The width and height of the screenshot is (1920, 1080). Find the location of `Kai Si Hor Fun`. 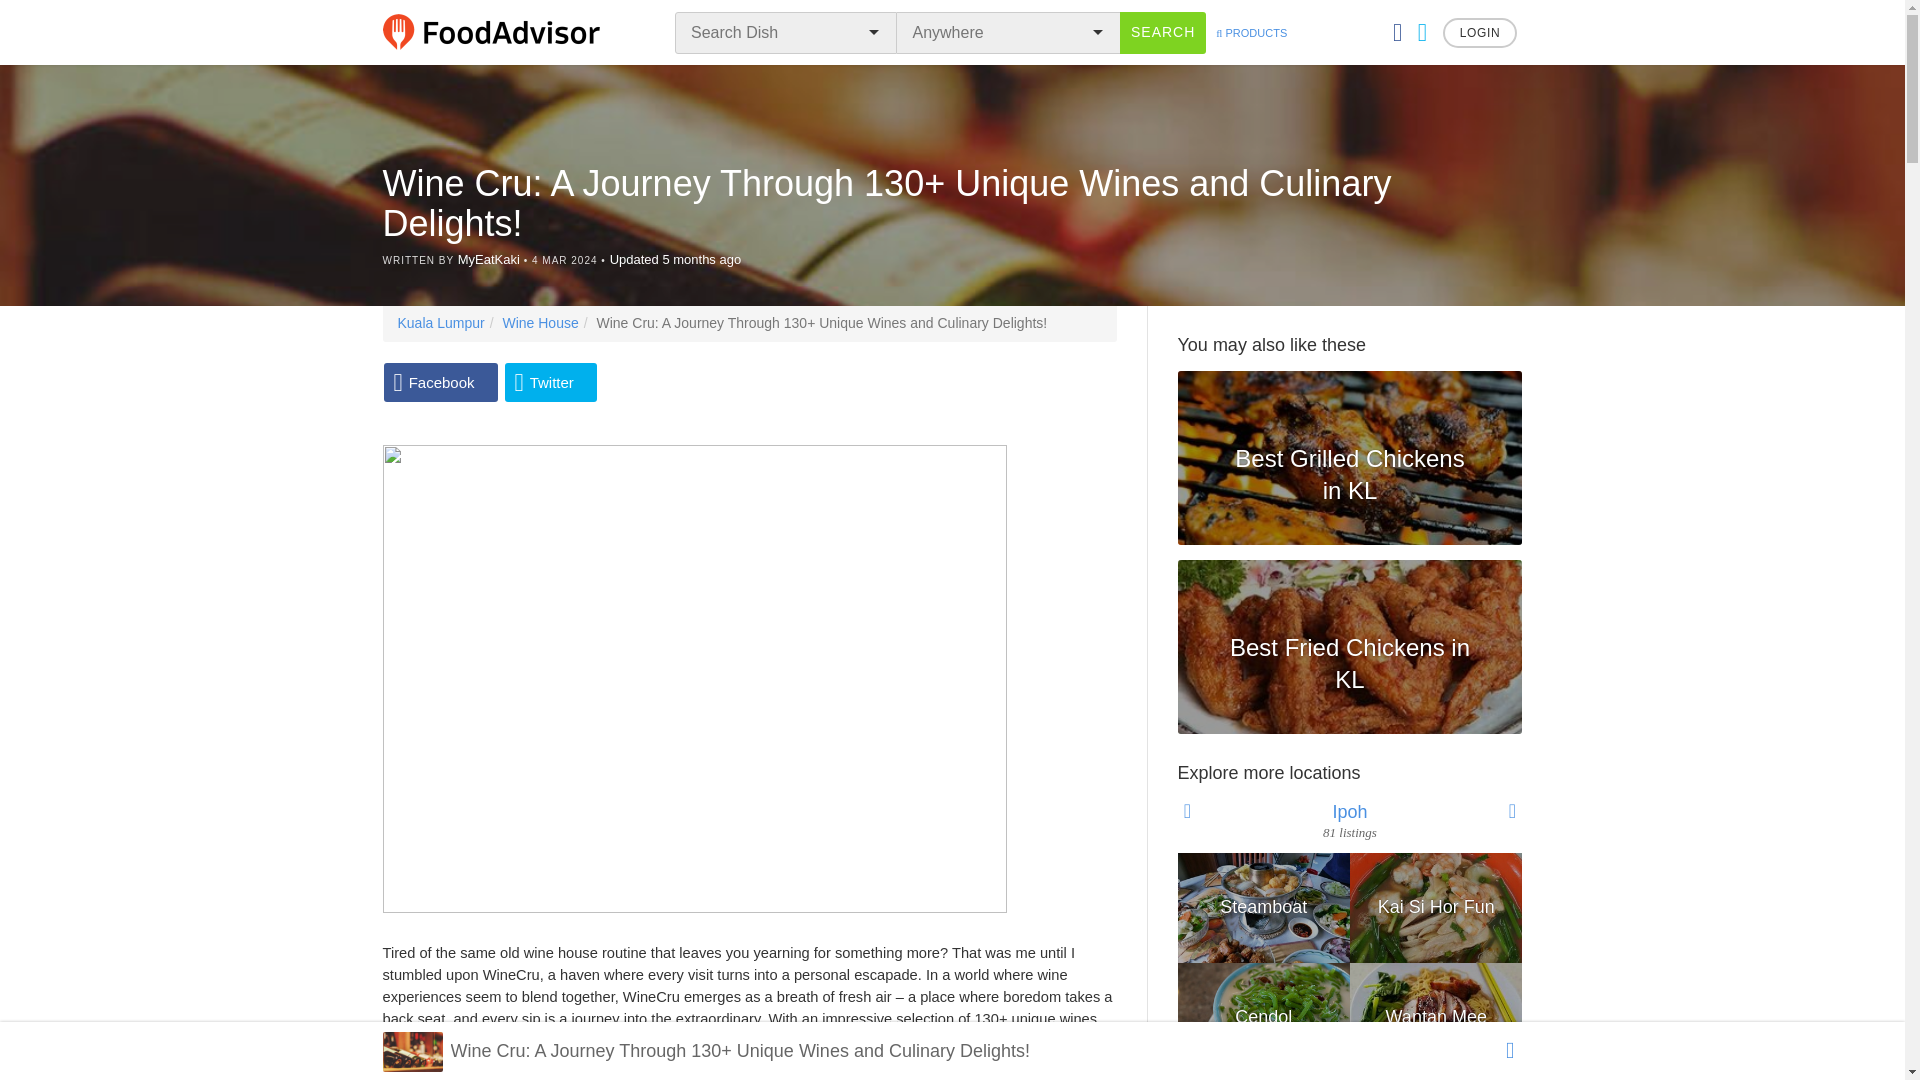

Kai Si Hor Fun is located at coordinates (1436, 908).